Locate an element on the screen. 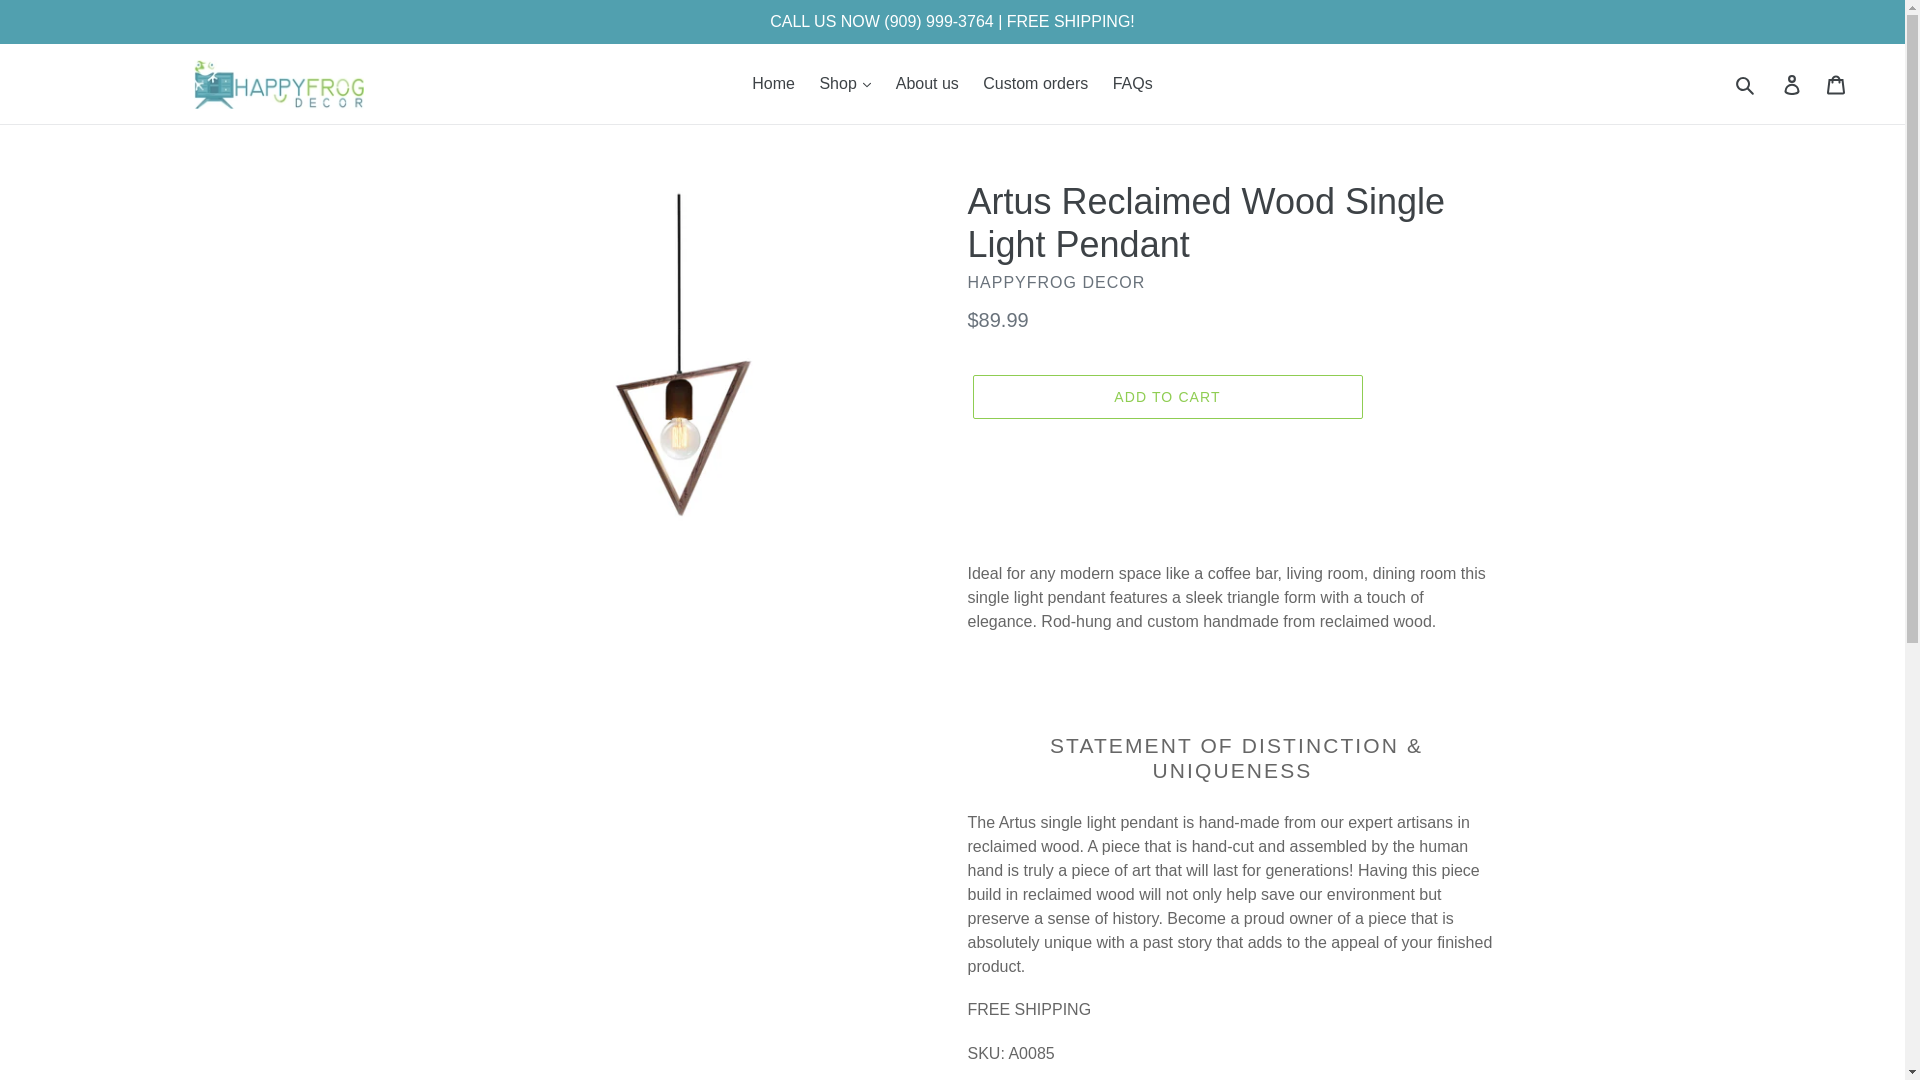 This screenshot has height=1080, width=1920. Submit is located at coordinates (1746, 83).